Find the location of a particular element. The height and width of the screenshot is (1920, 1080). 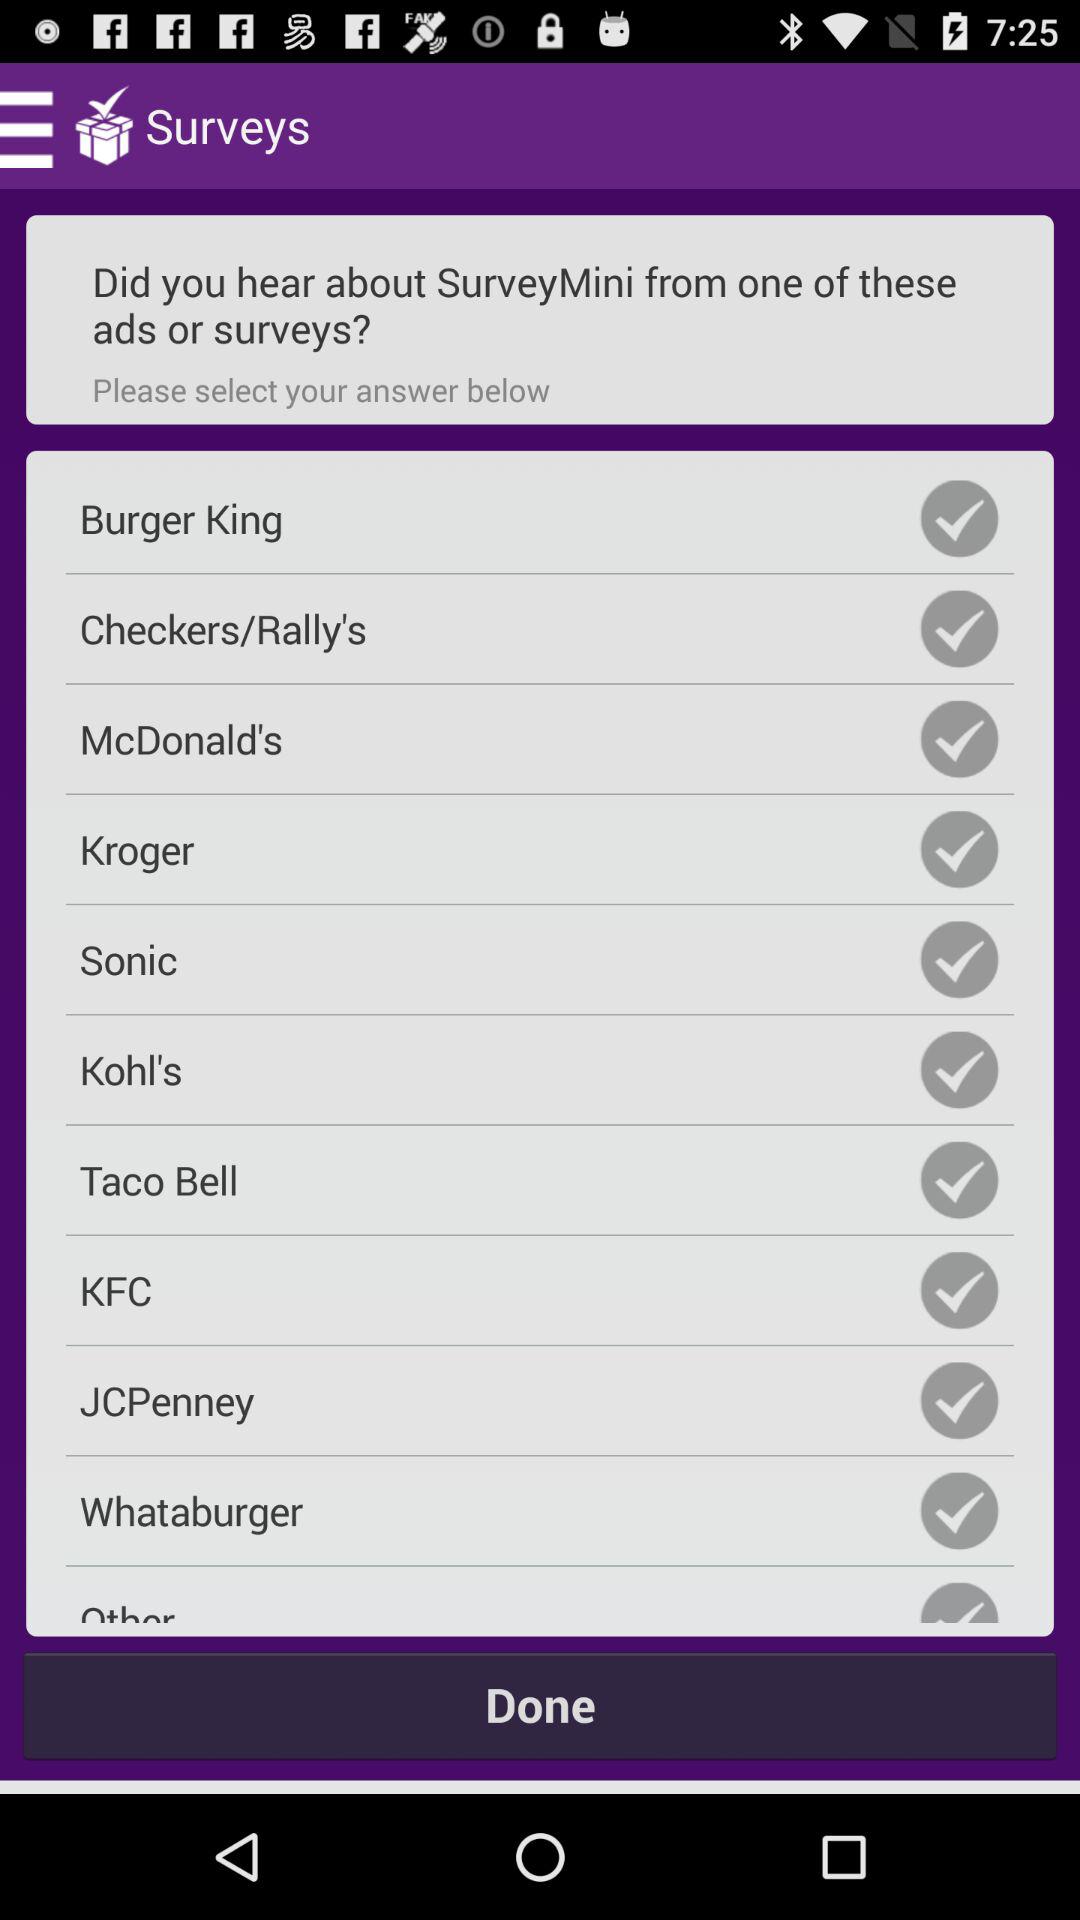

jump until sonic item is located at coordinates (540, 959).